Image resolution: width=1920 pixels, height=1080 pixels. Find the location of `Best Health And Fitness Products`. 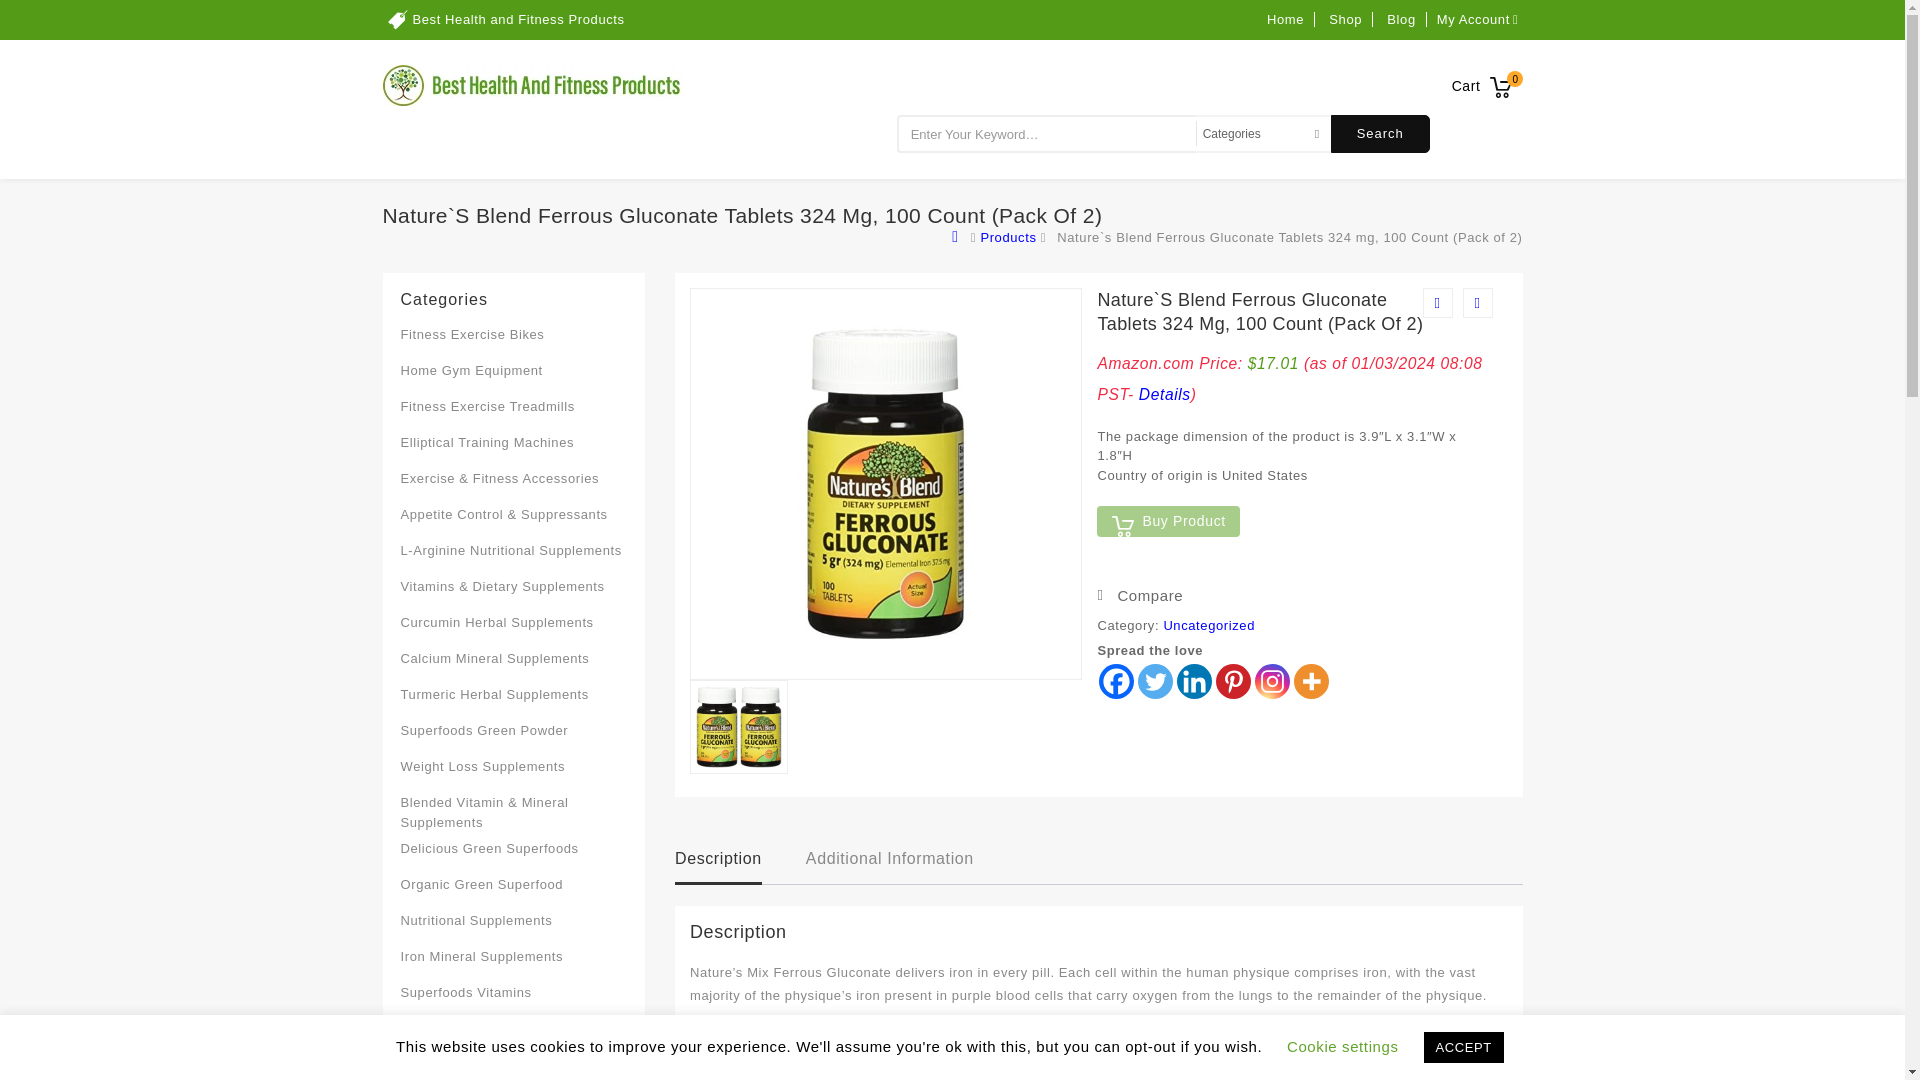

Best Health And Fitness Products is located at coordinates (958, 238).